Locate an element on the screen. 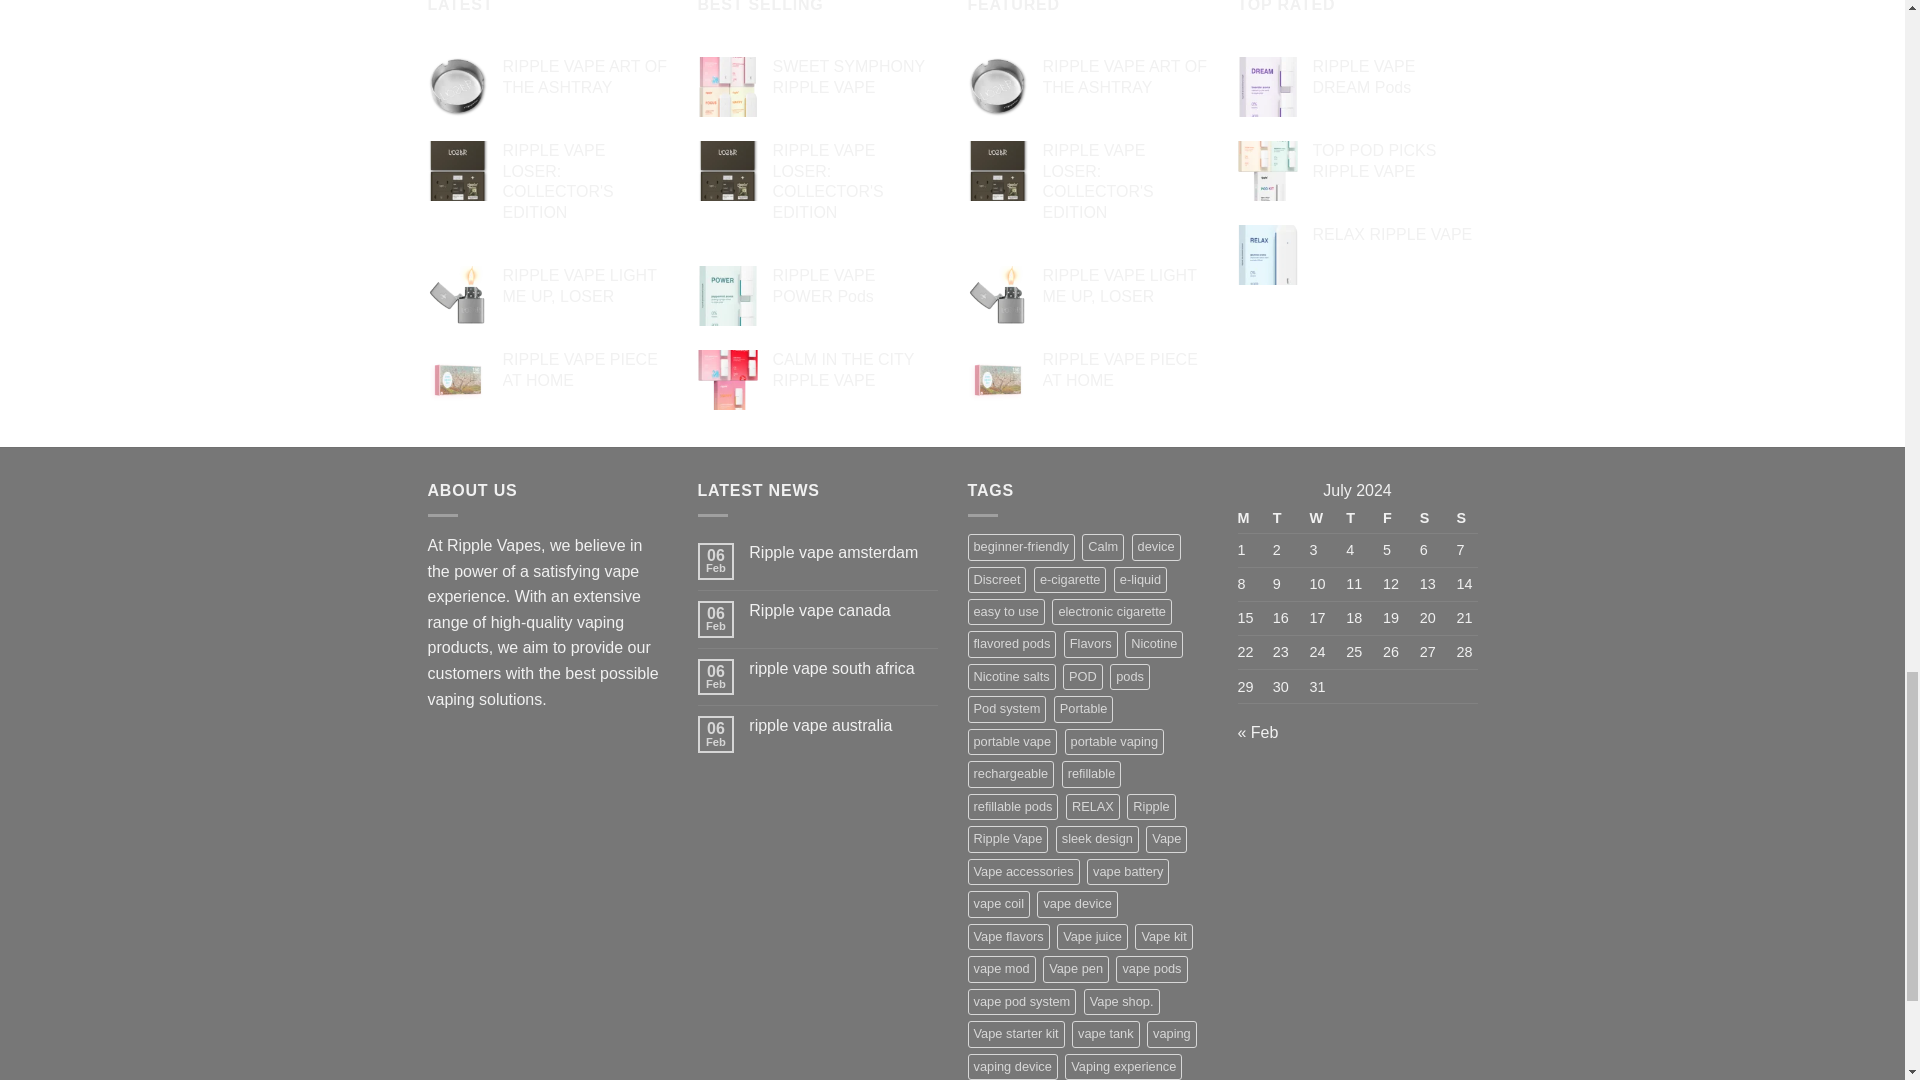 Image resolution: width=1920 pixels, height=1080 pixels. Ripple vape canada is located at coordinates (842, 610).